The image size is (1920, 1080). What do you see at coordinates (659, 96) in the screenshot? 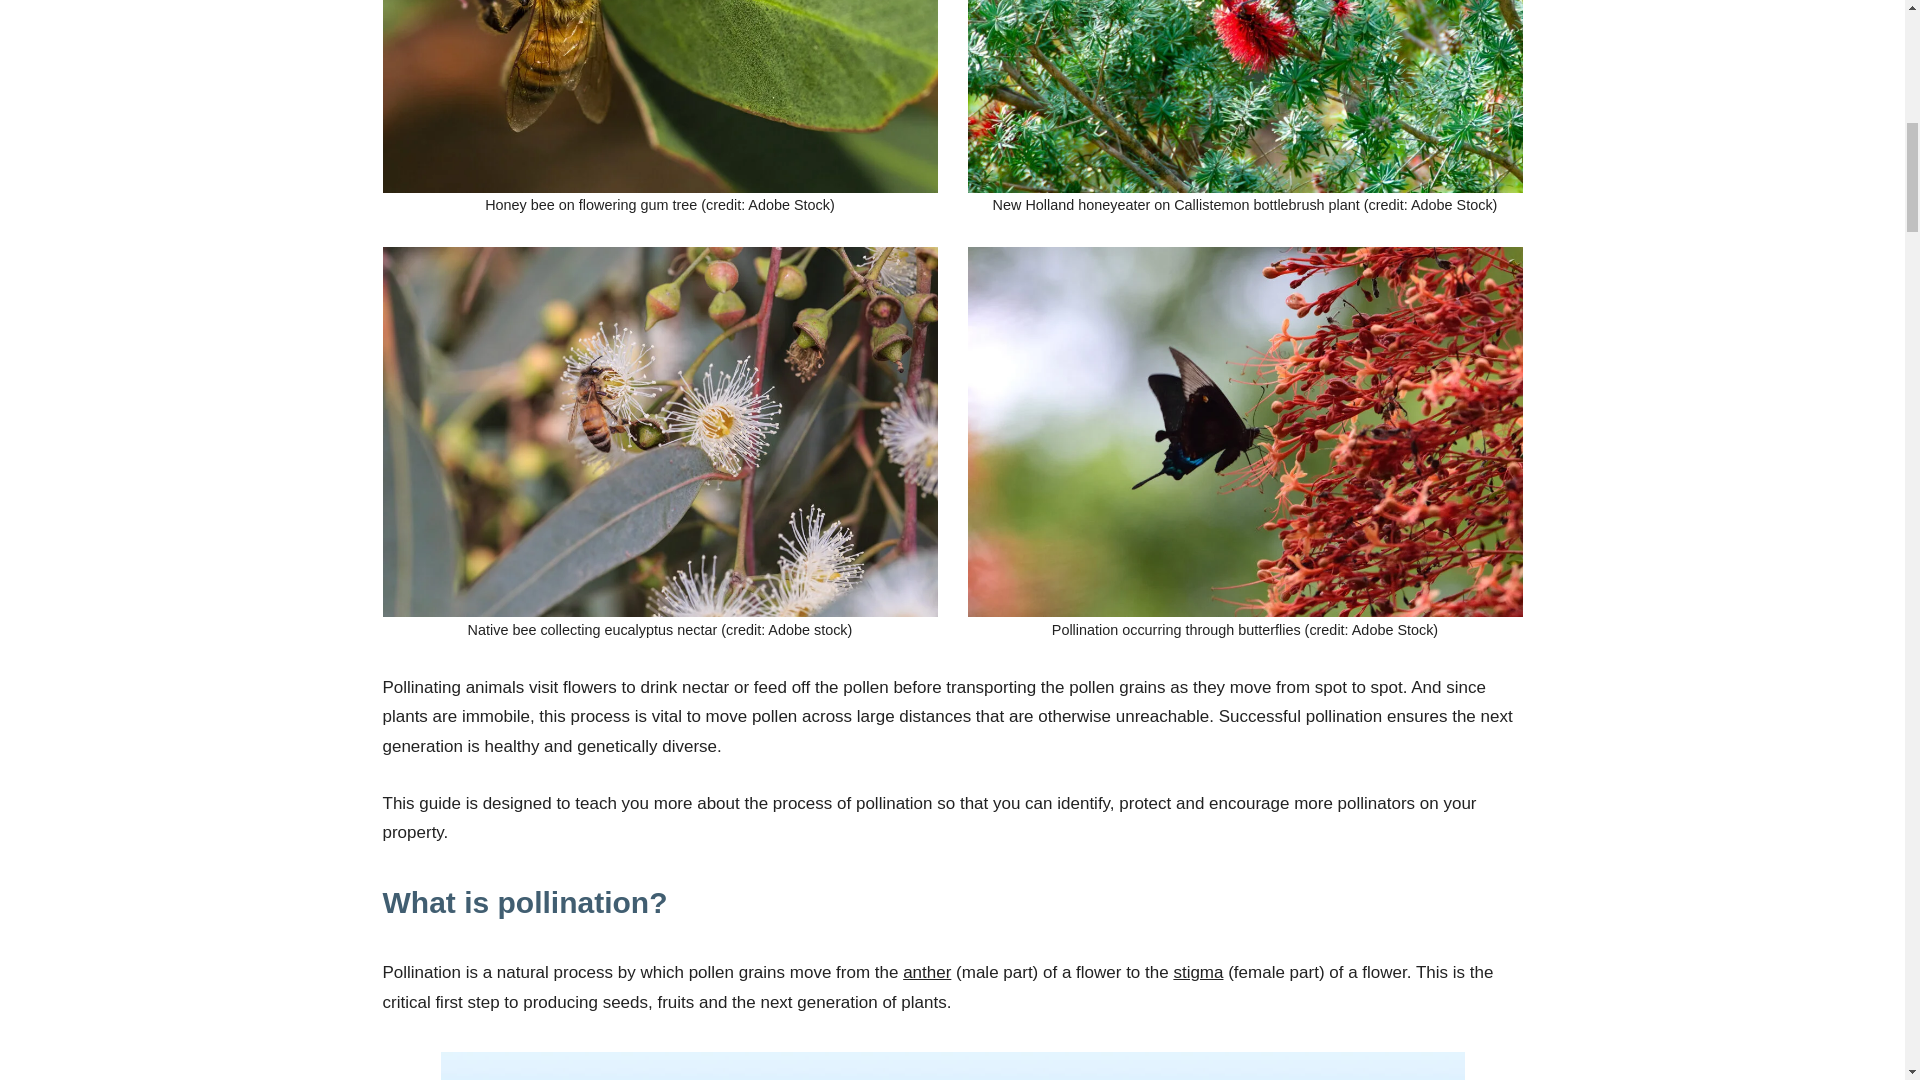
I see `Honey bee on flowering gum tree.` at bounding box center [659, 96].